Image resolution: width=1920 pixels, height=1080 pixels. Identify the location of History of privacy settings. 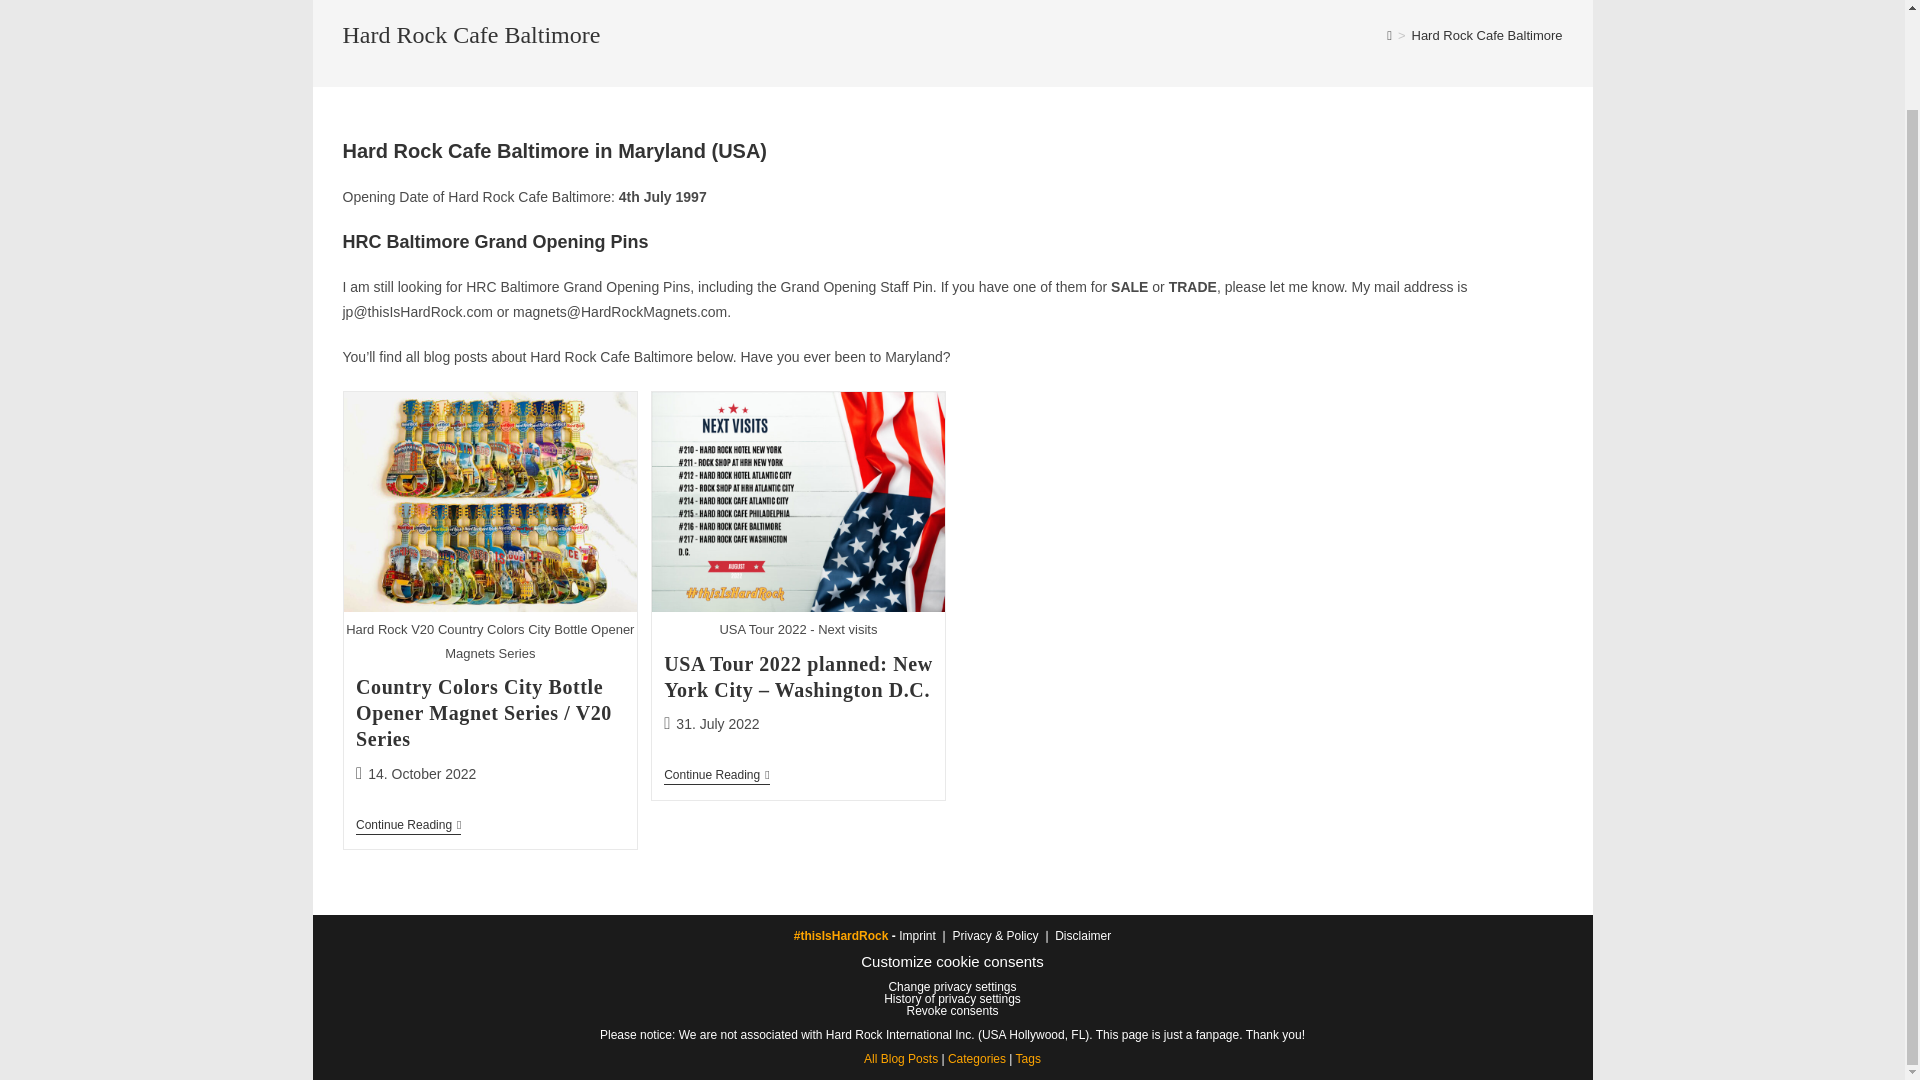
(952, 998).